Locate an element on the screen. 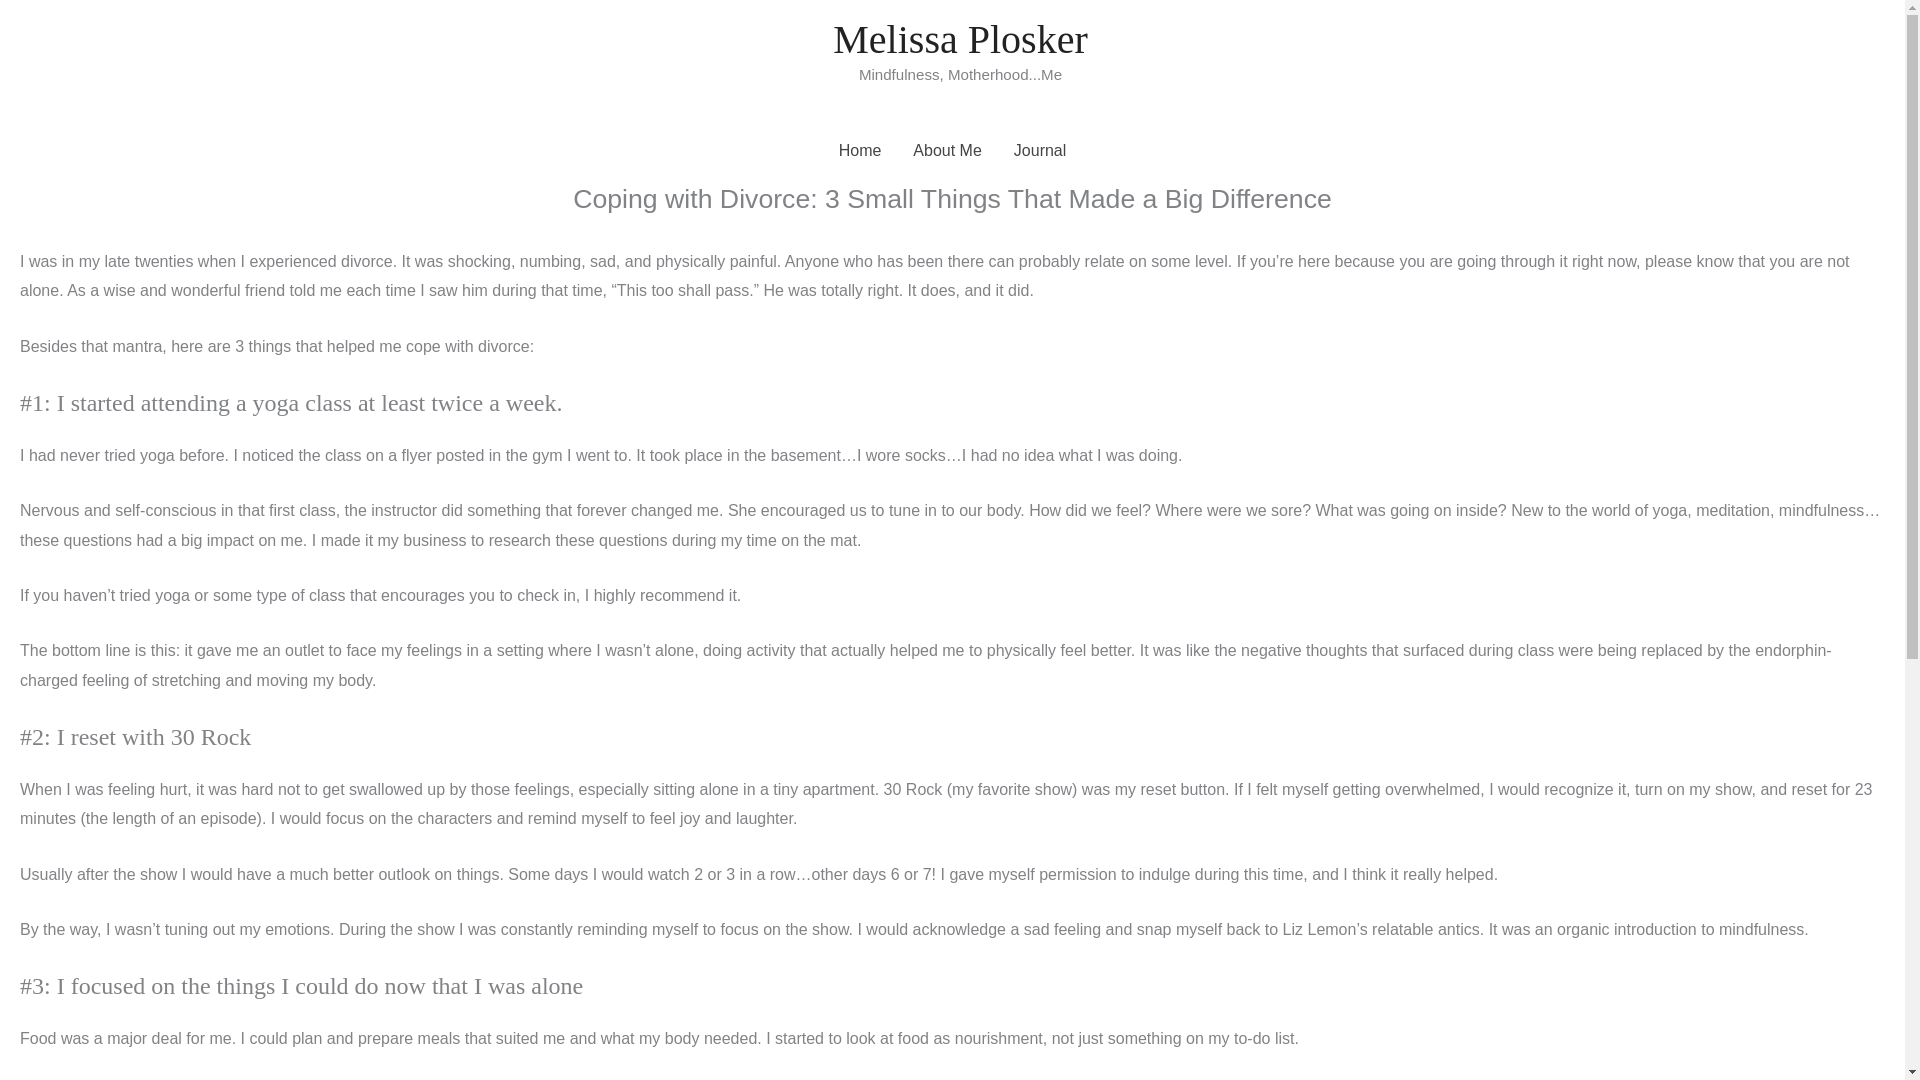  Home is located at coordinates (860, 150).